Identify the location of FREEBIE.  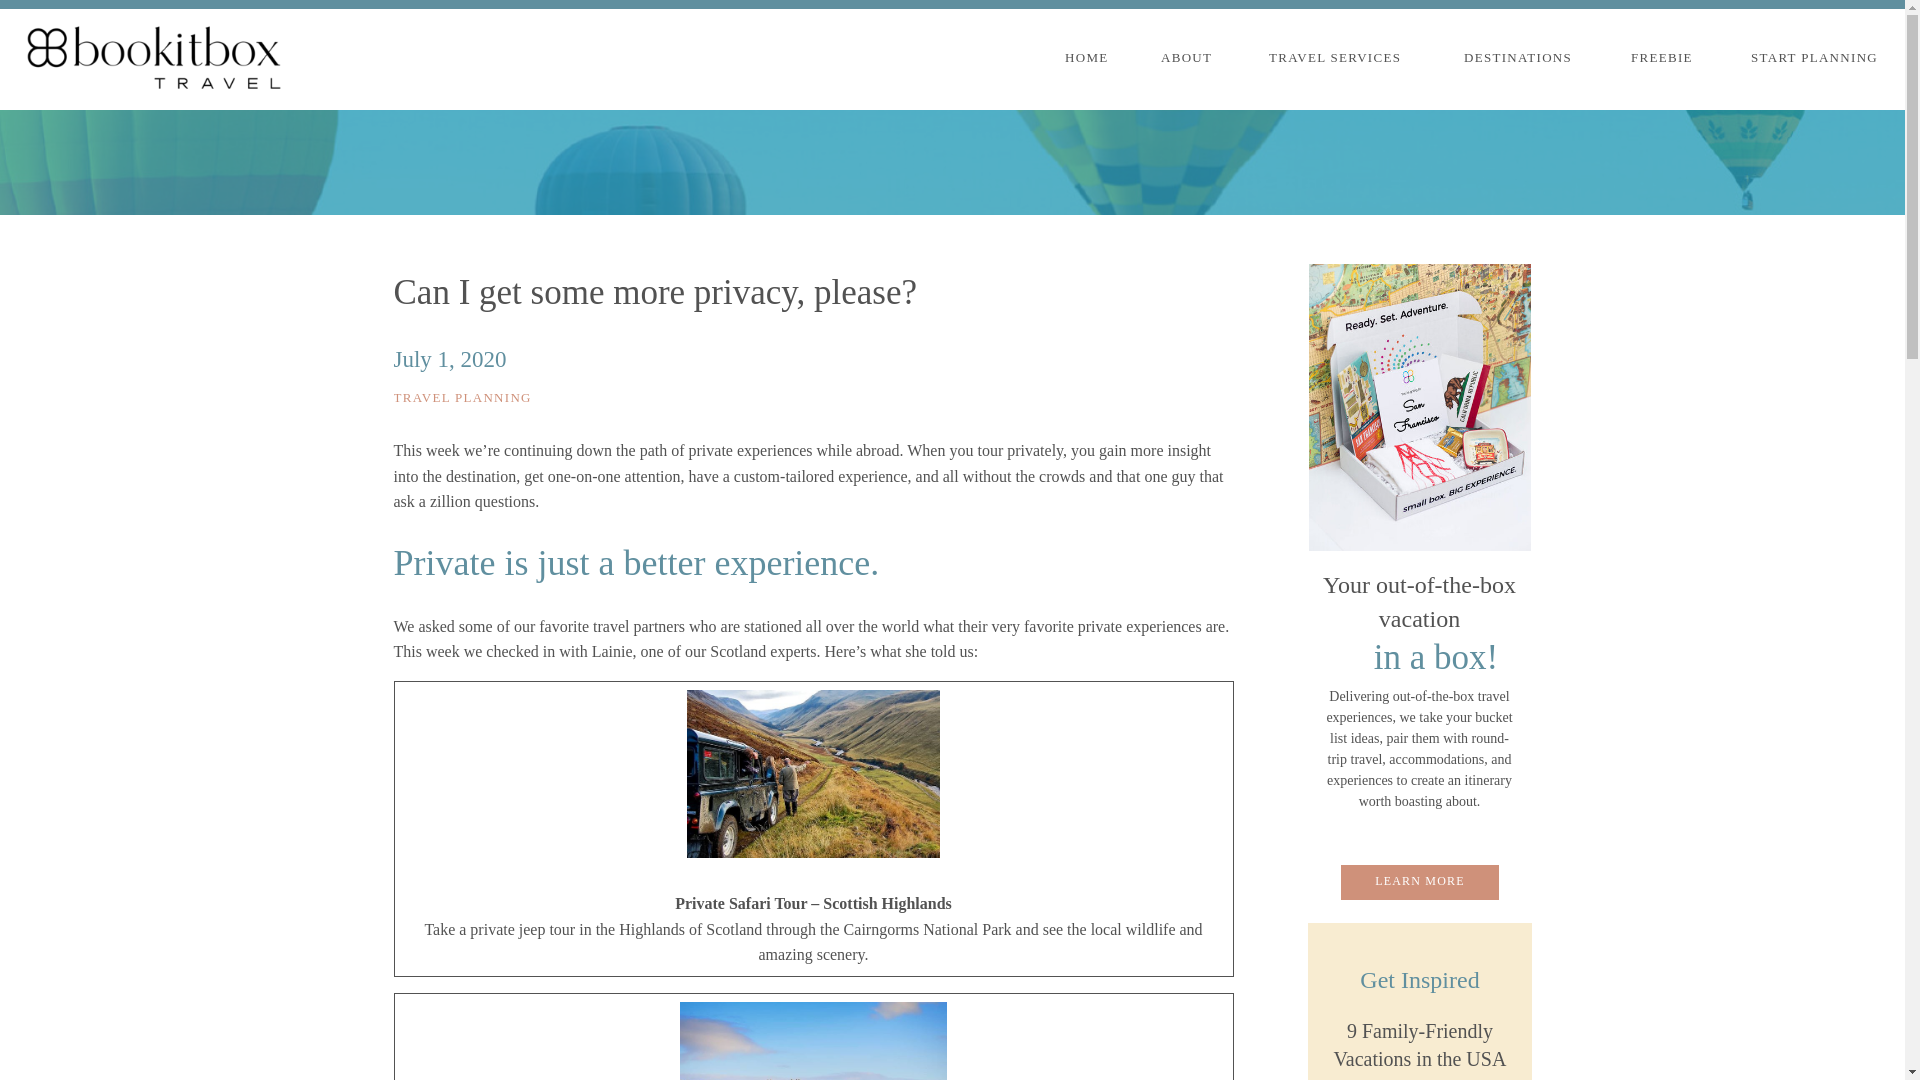
(1666, 60).